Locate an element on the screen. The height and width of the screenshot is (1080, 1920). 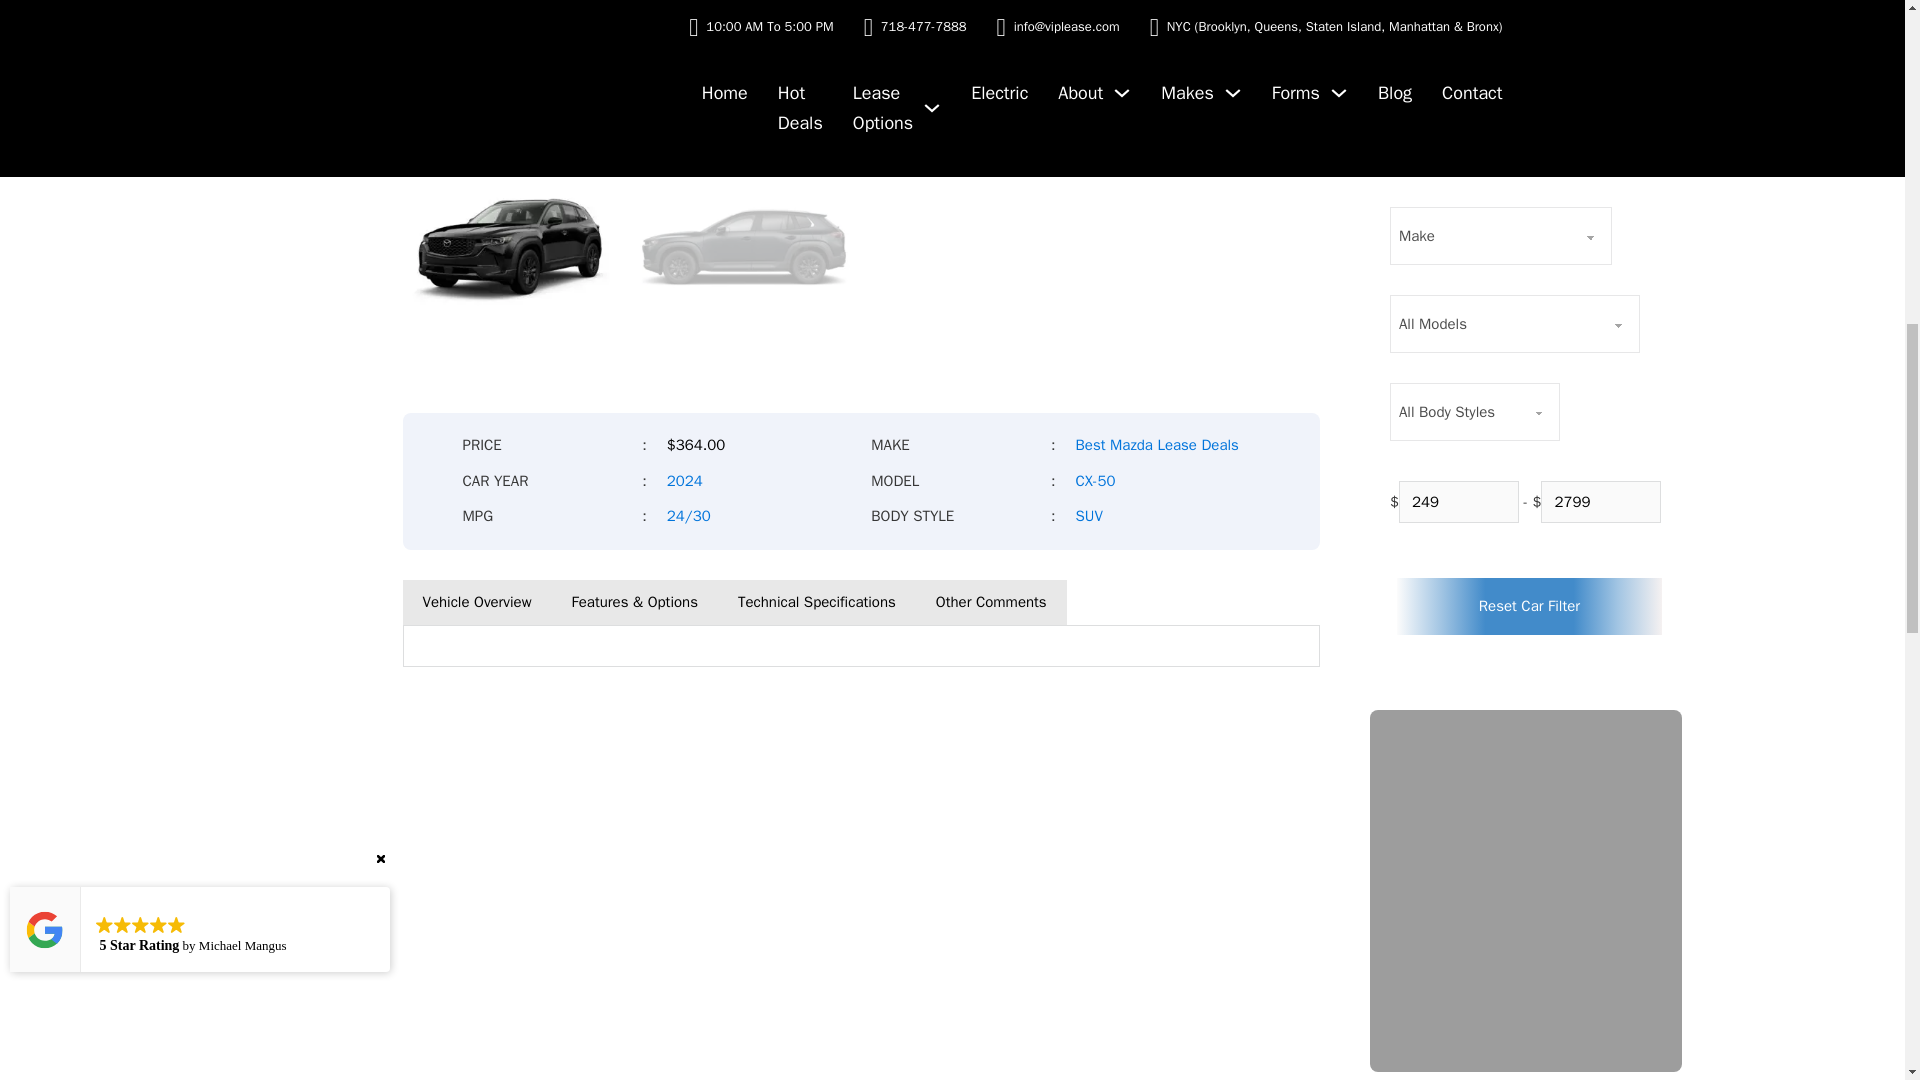
2024 Mazda CX-50 is located at coordinates (860, 73).